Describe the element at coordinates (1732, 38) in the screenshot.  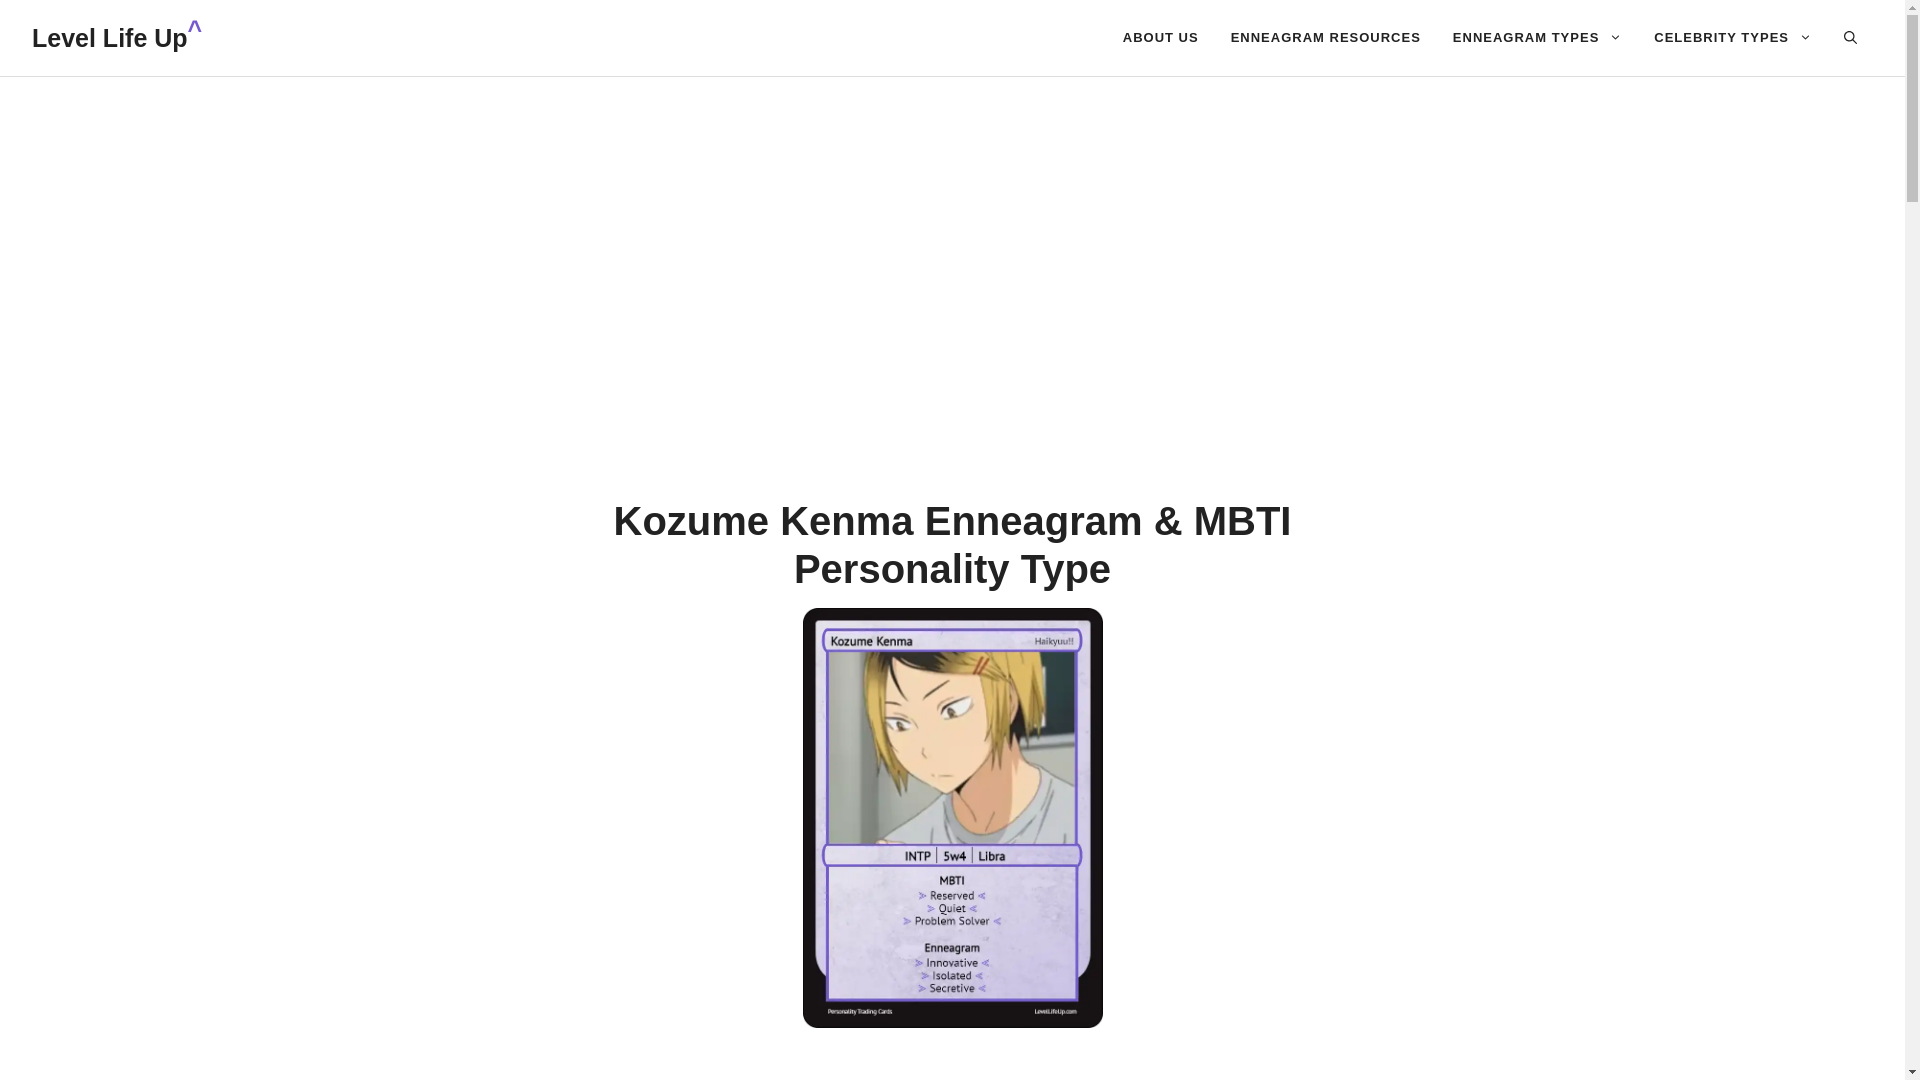
I see `CELEBRITY TYPES` at that location.